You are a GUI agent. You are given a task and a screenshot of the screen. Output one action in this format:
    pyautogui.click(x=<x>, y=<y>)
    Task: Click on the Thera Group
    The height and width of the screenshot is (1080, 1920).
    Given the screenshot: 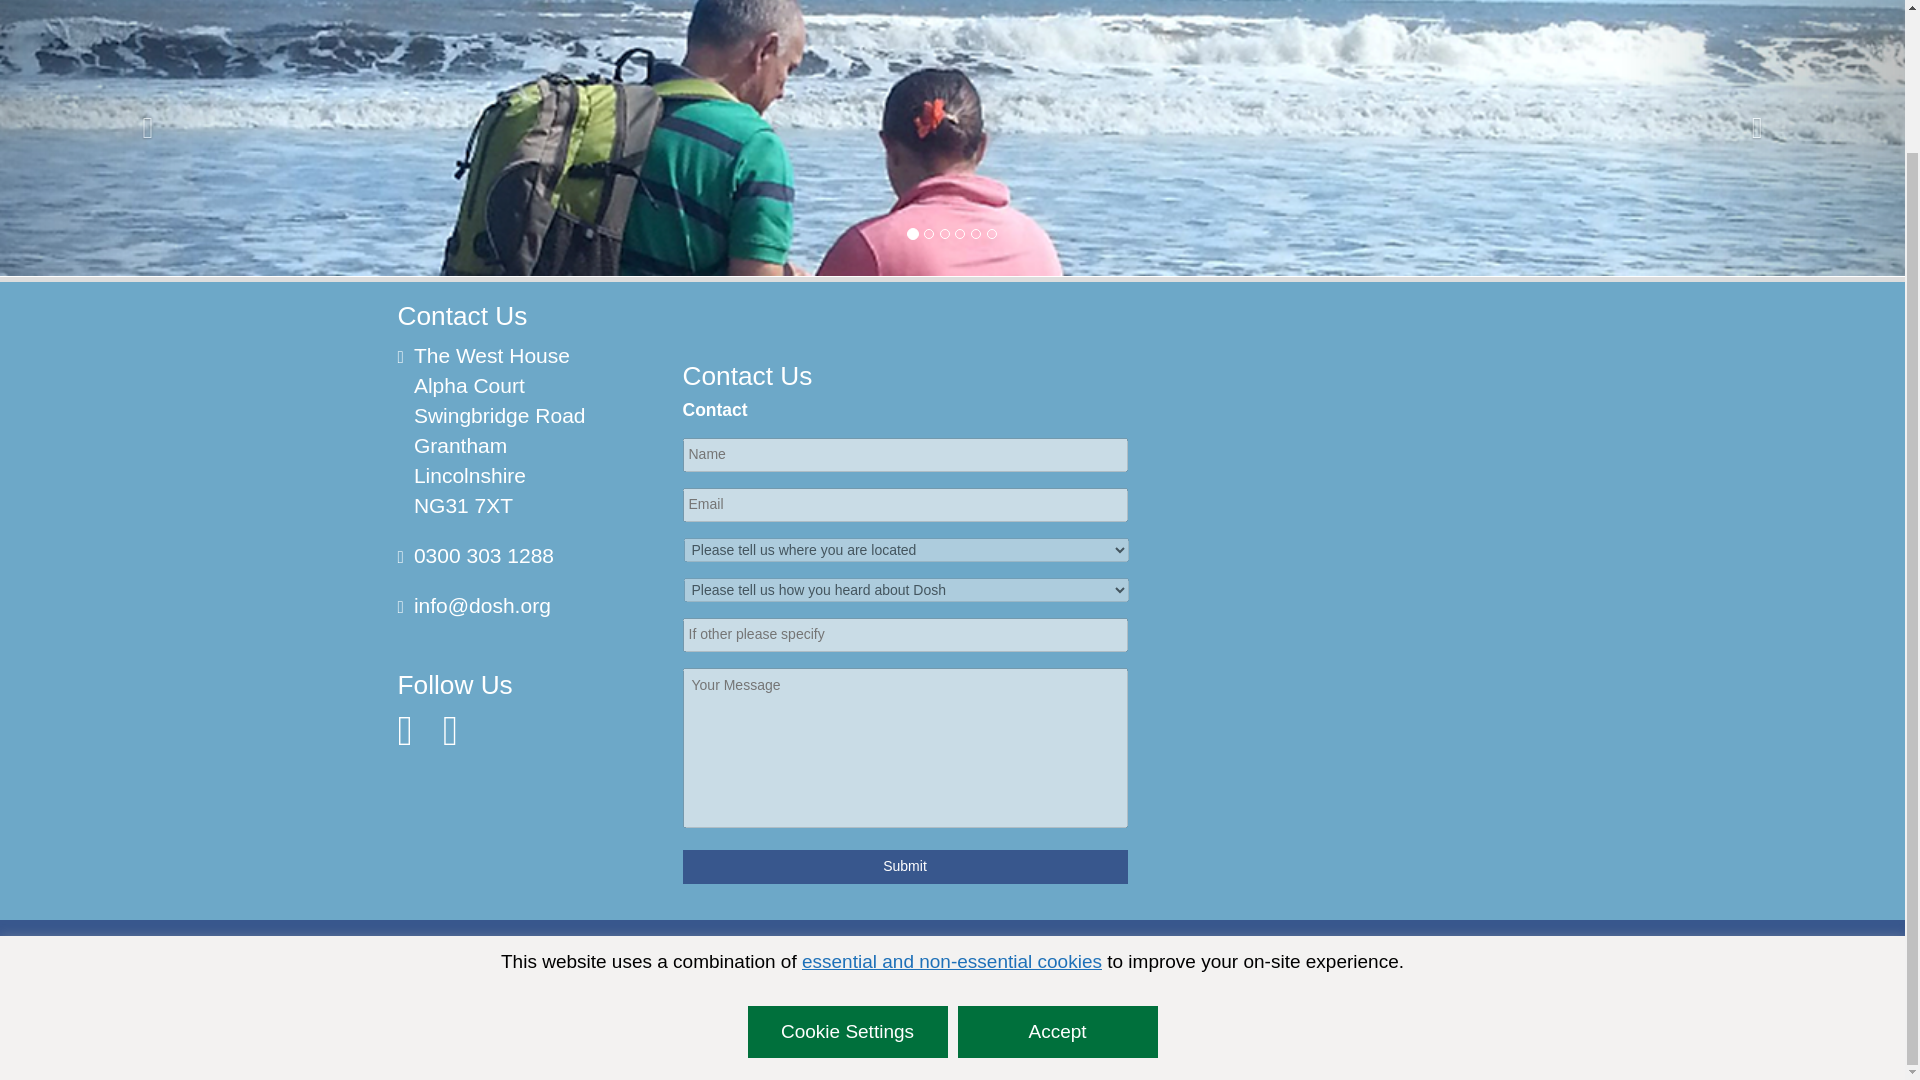 What is the action you would take?
    pyautogui.click(x=1114, y=1043)
    